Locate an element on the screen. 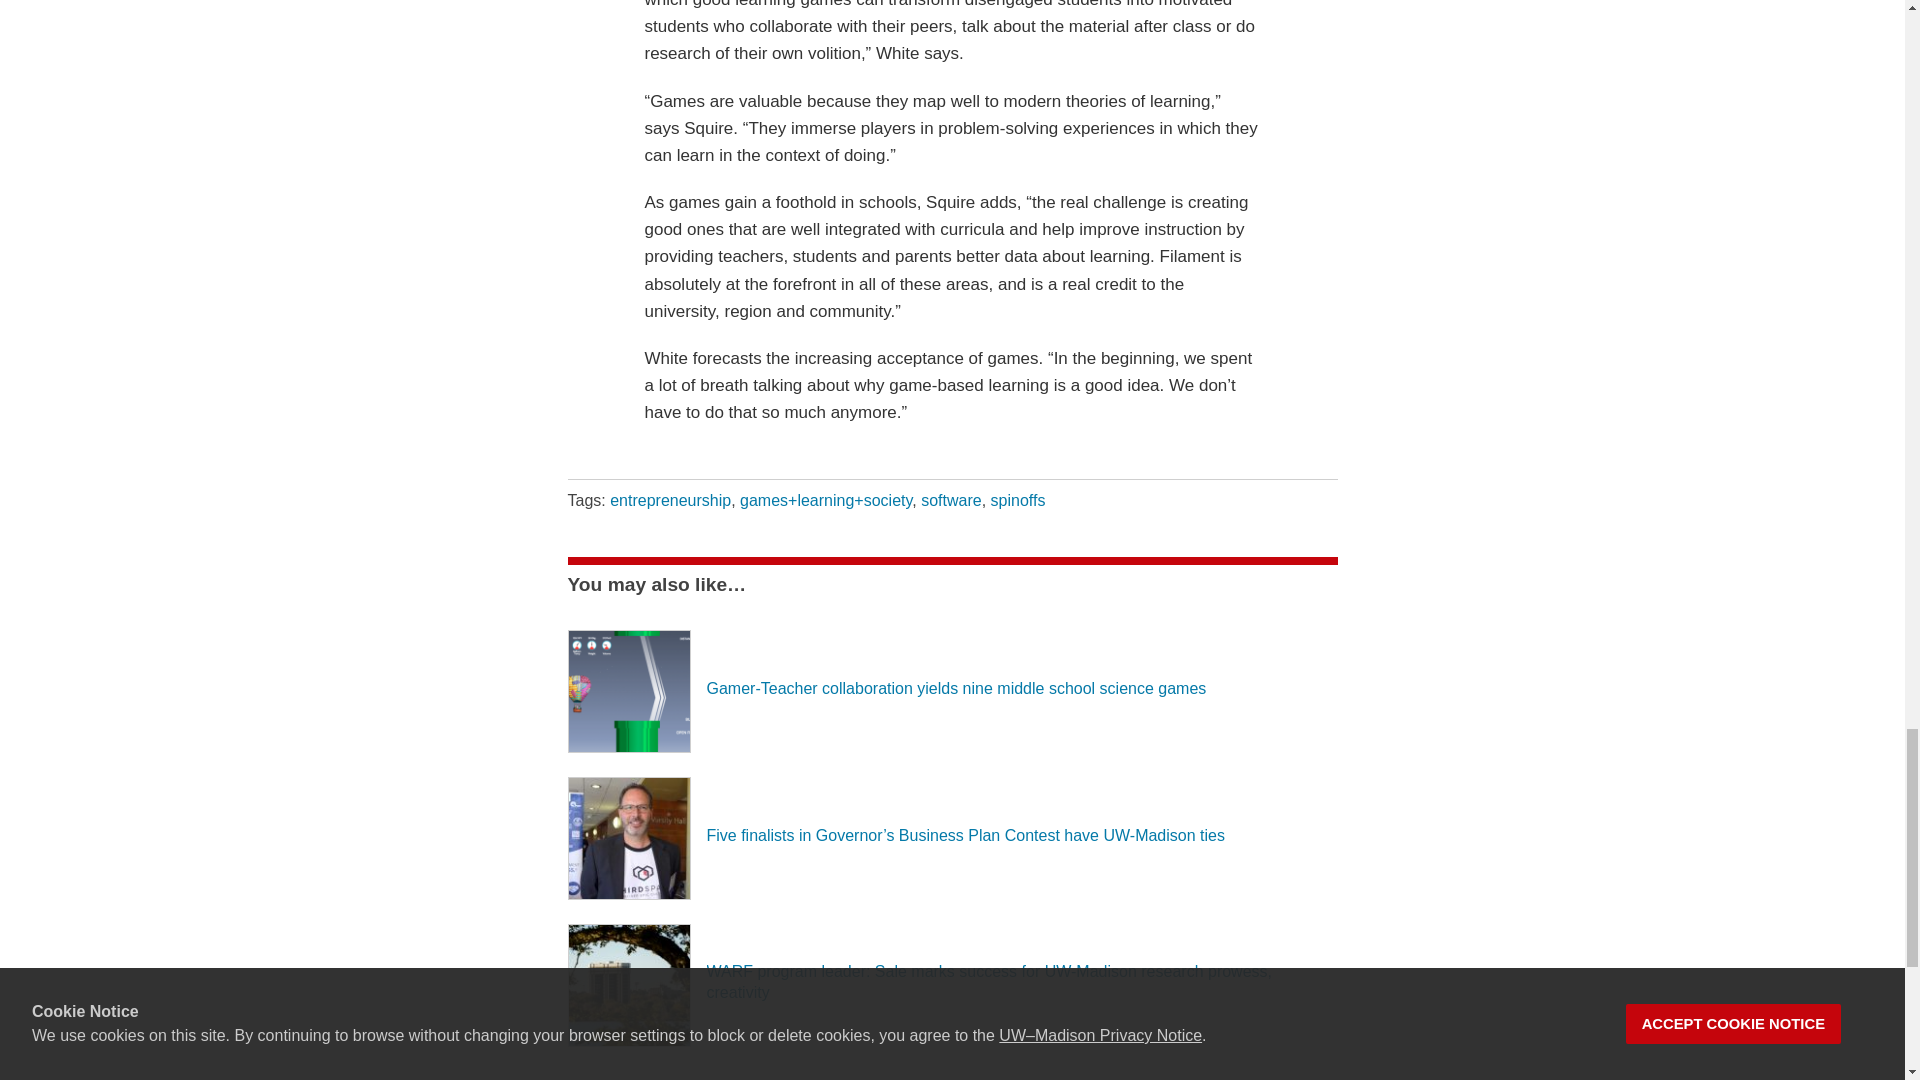 This screenshot has width=1920, height=1080. entrepreneurship is located at coordinates (670, 500).